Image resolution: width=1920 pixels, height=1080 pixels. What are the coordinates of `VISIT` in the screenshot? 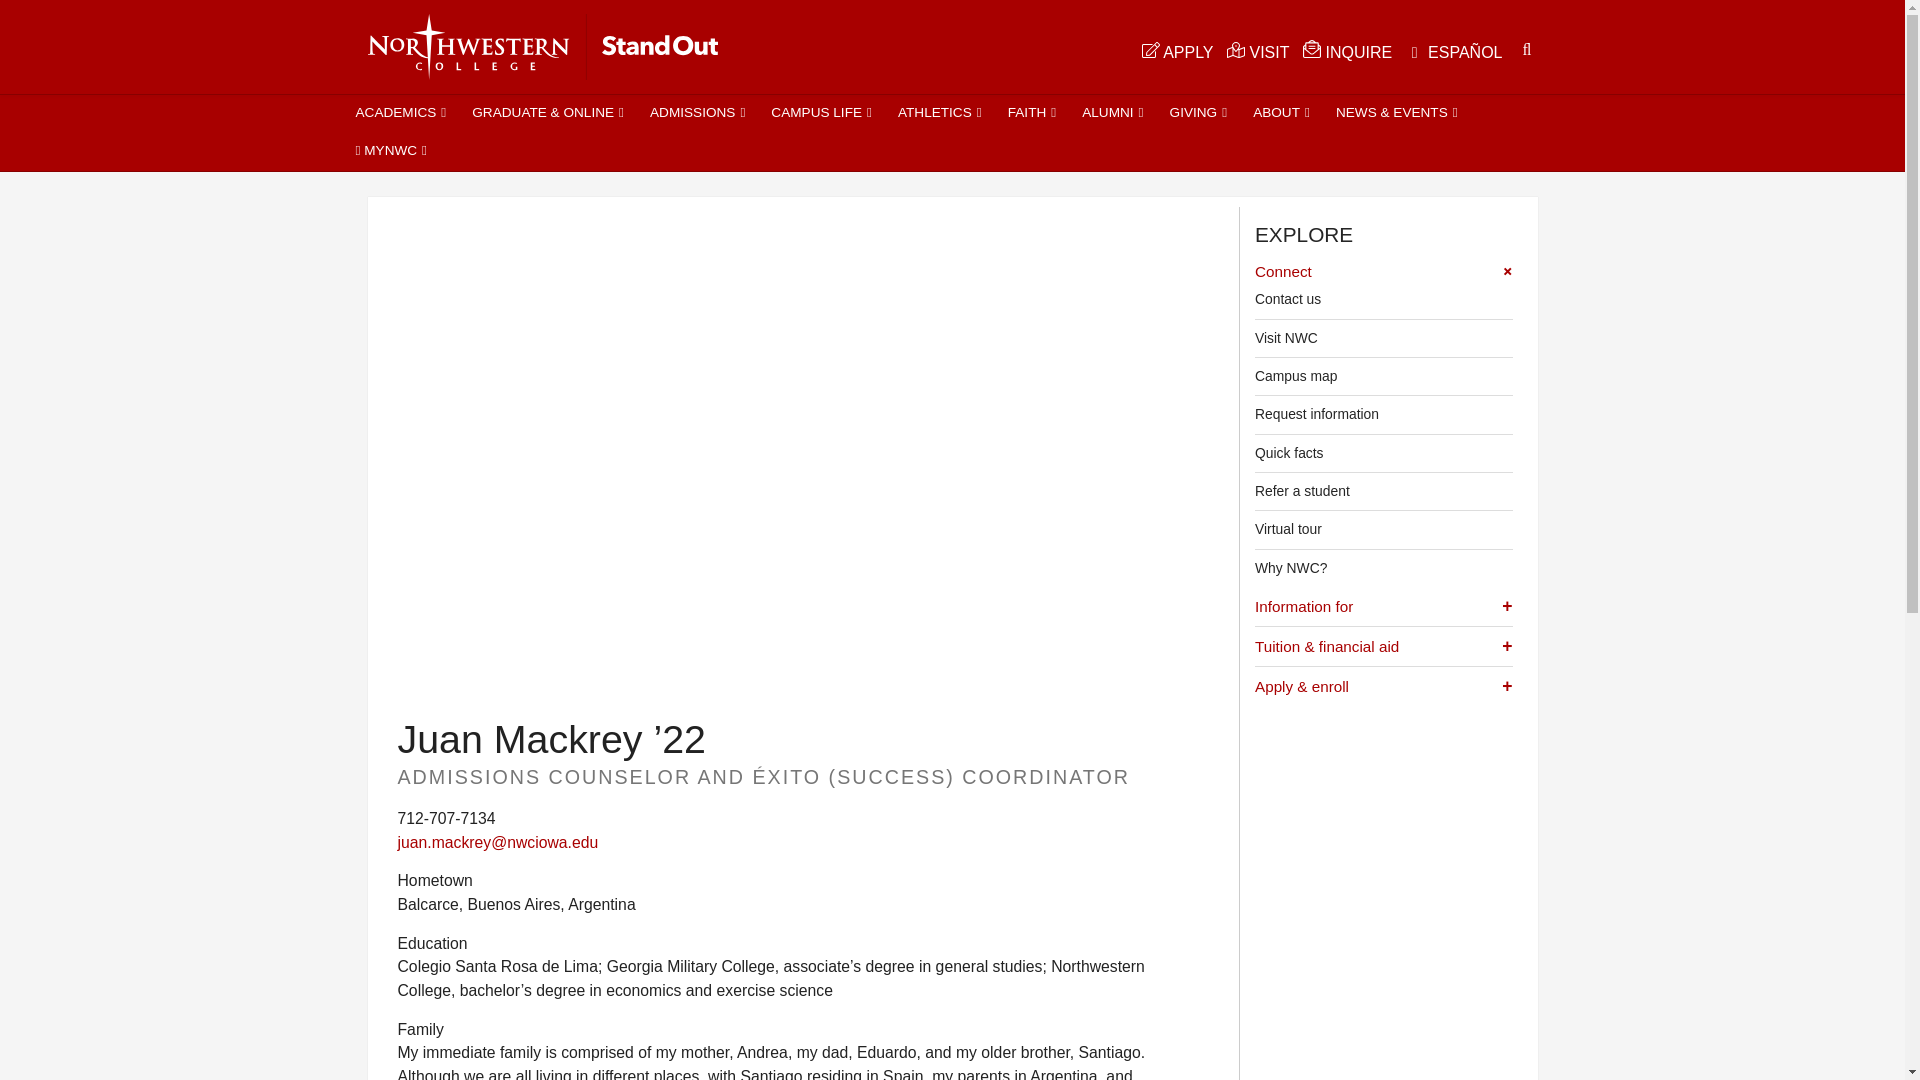 It's located at (1258, 52).